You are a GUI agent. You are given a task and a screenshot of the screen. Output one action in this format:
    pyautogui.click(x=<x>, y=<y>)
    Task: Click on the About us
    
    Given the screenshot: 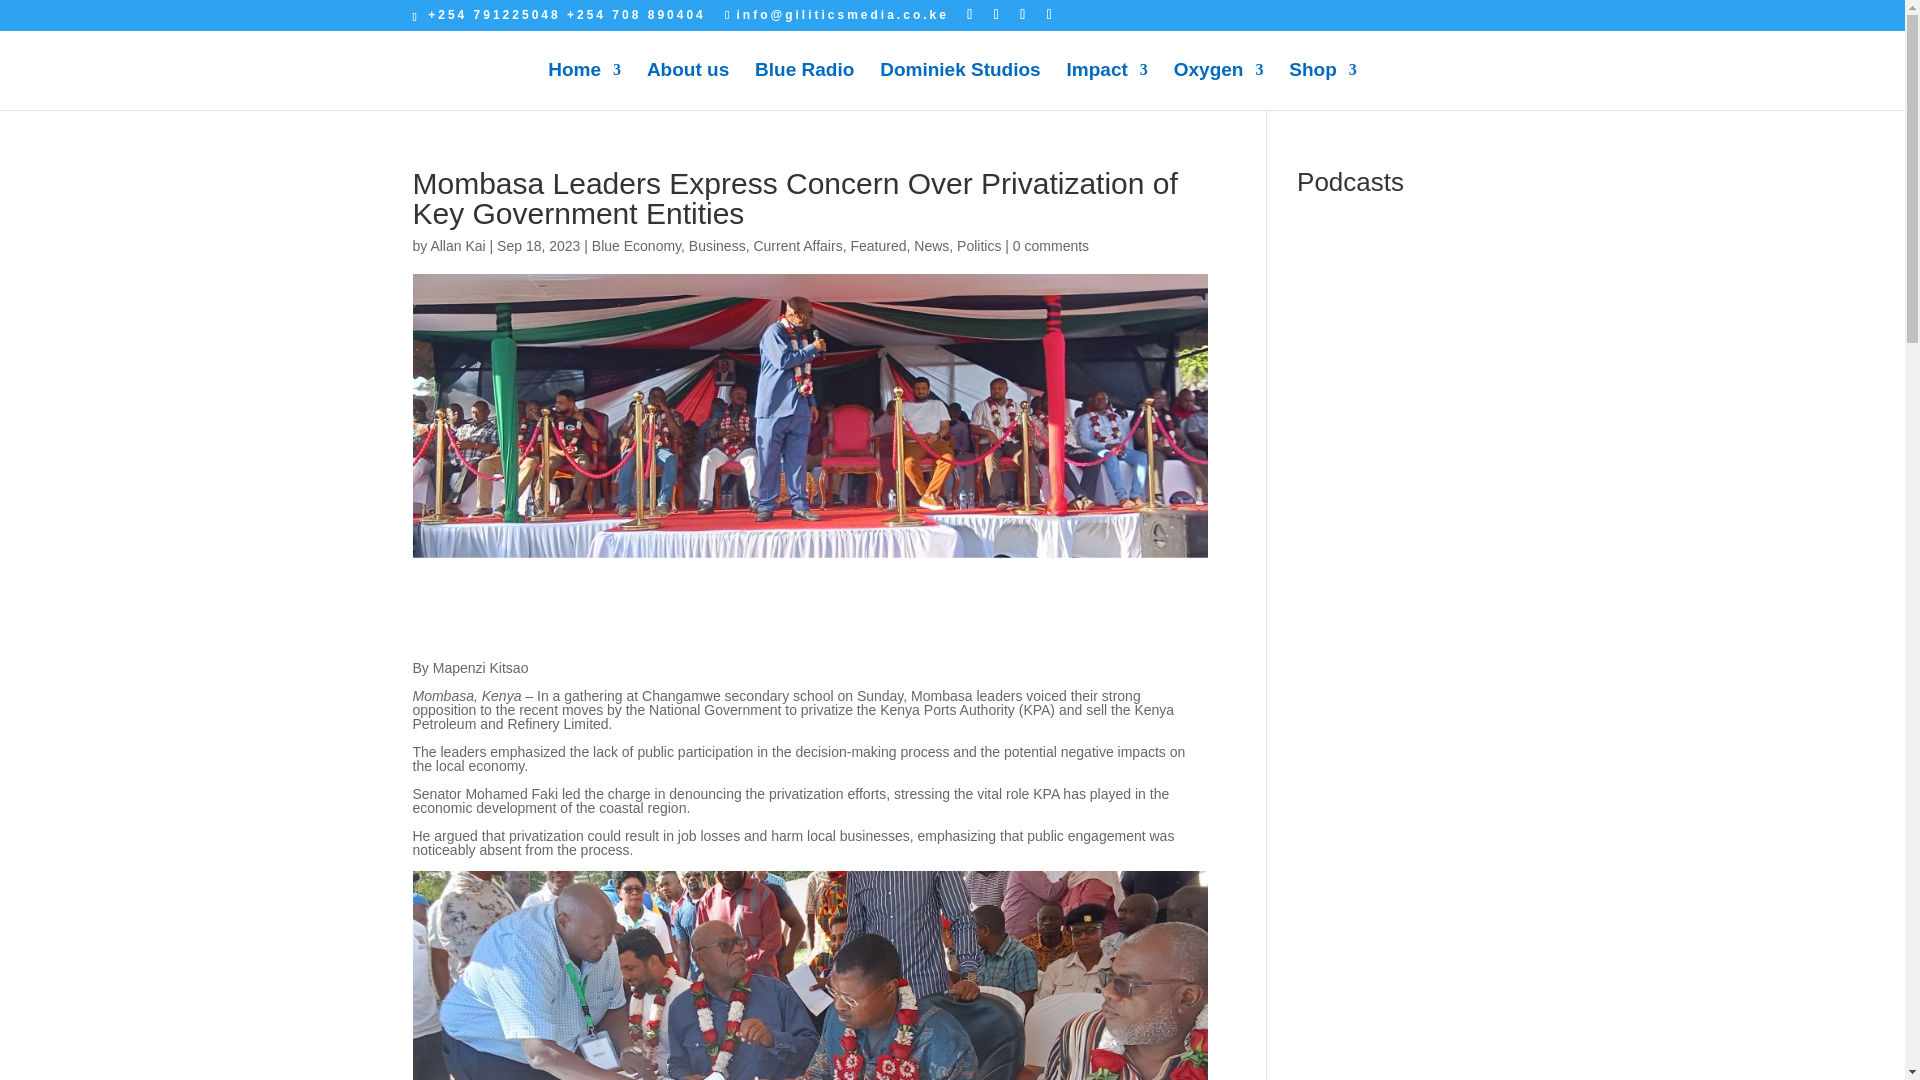 What is the action you would take?
    pyautogui.click(x=688, y=86)
    